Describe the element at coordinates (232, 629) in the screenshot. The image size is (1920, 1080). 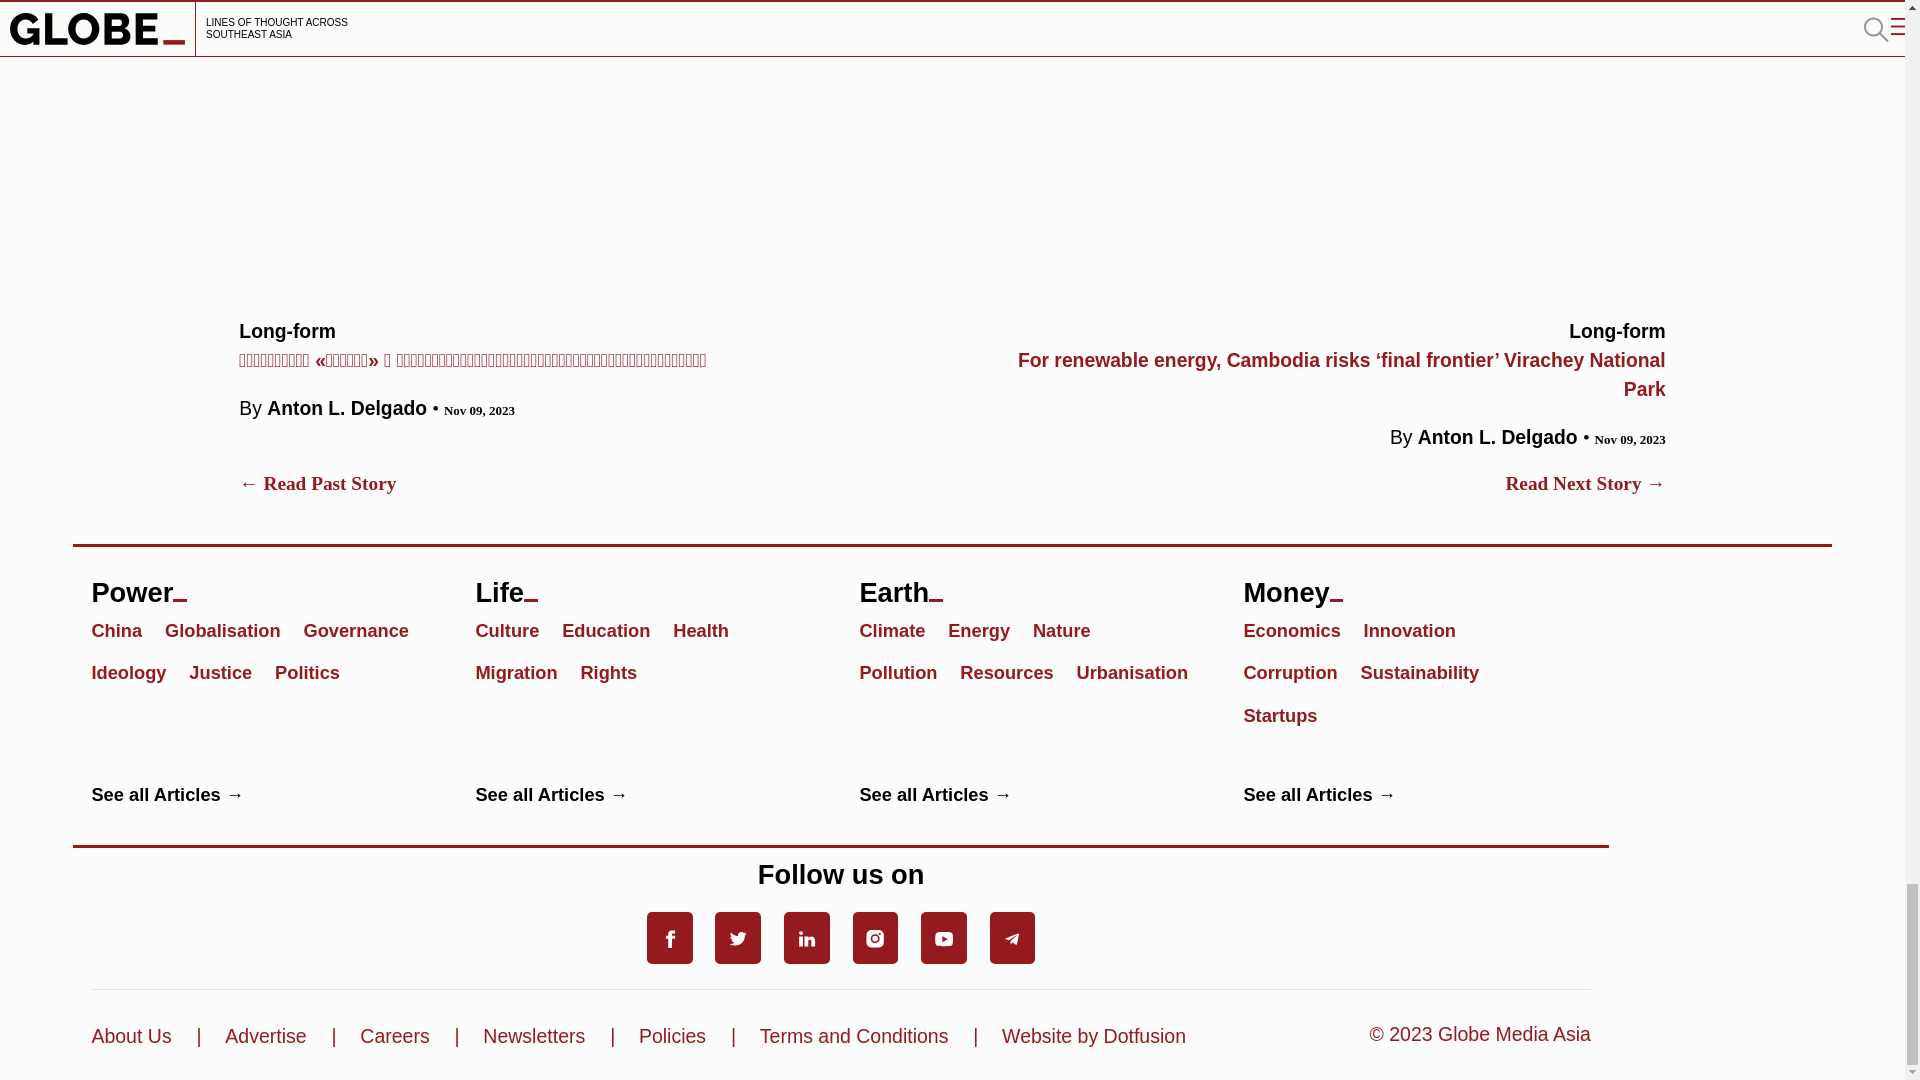
I see `Globalisation` at that location.